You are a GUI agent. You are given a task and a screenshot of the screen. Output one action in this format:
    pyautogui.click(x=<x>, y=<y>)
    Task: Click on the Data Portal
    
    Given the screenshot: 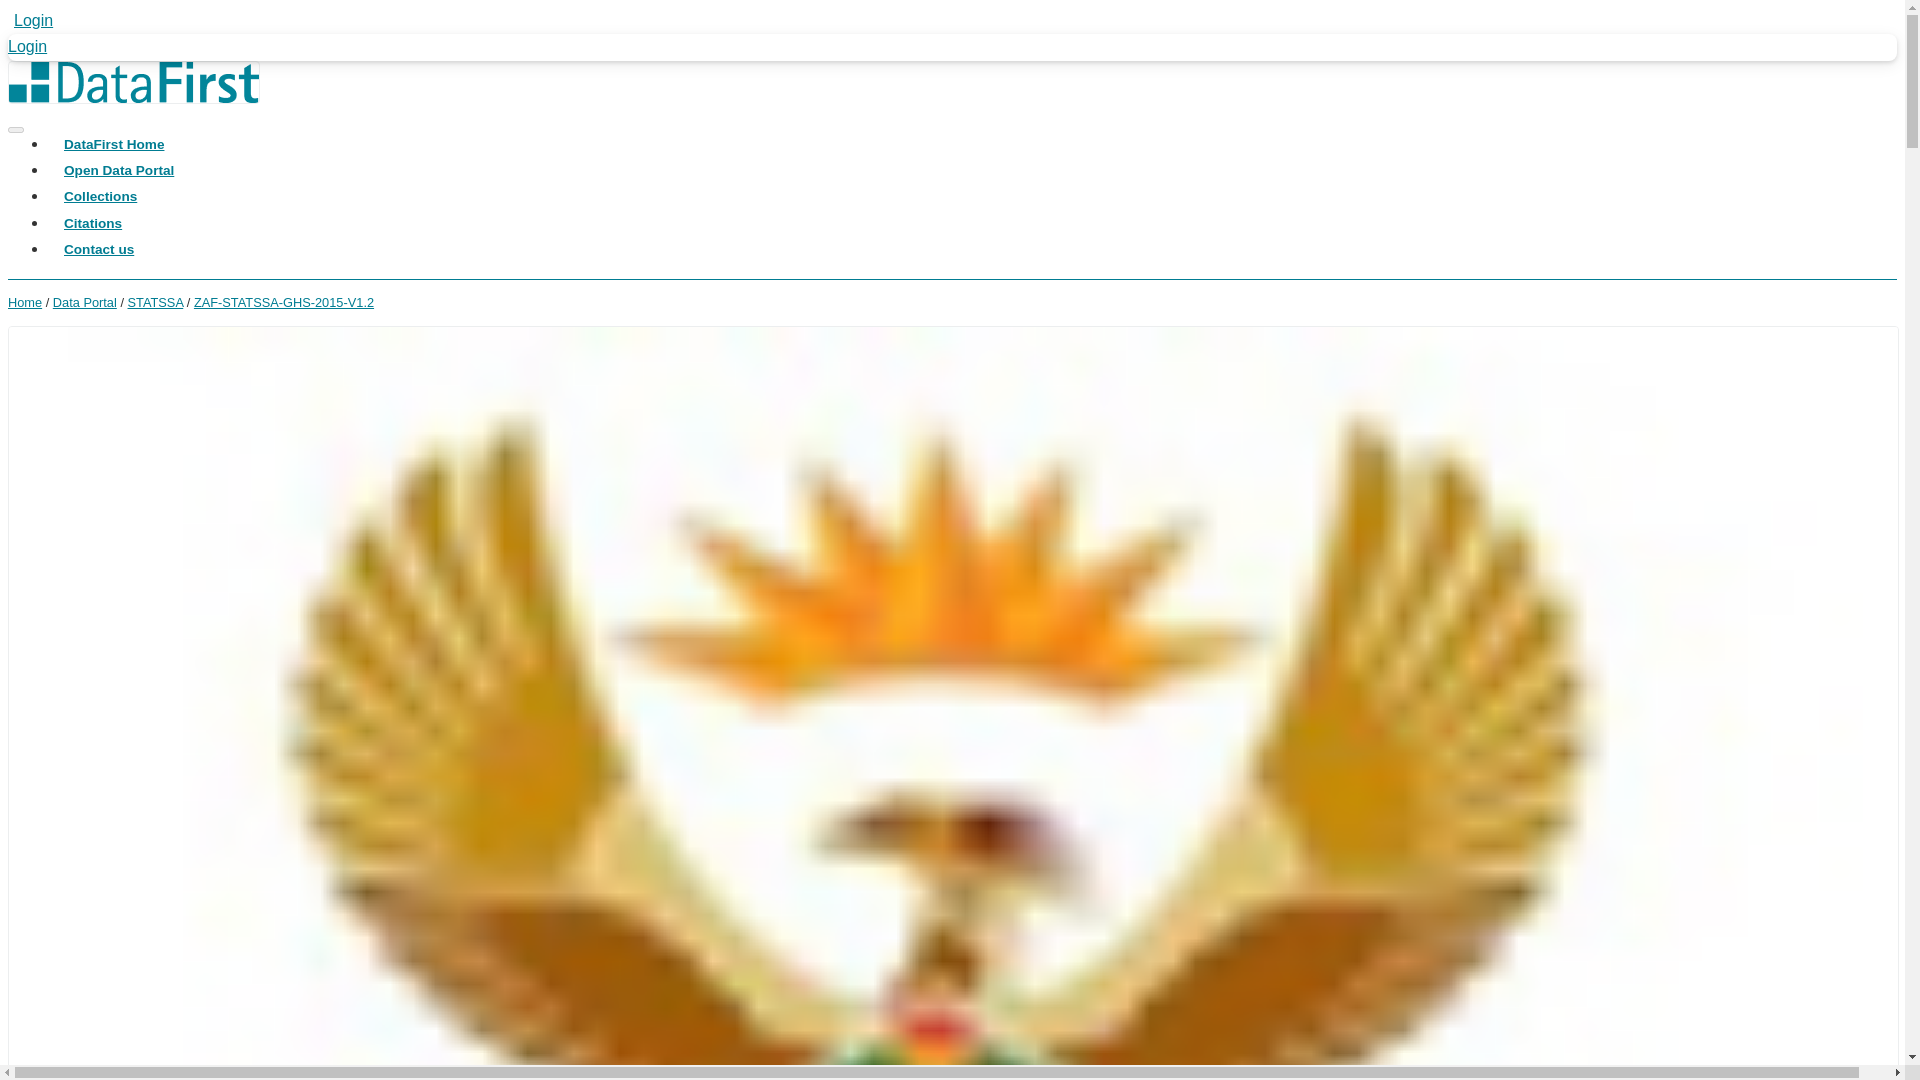 What is the action you would take?
    pyautogui.click(x=85, y=302)
    